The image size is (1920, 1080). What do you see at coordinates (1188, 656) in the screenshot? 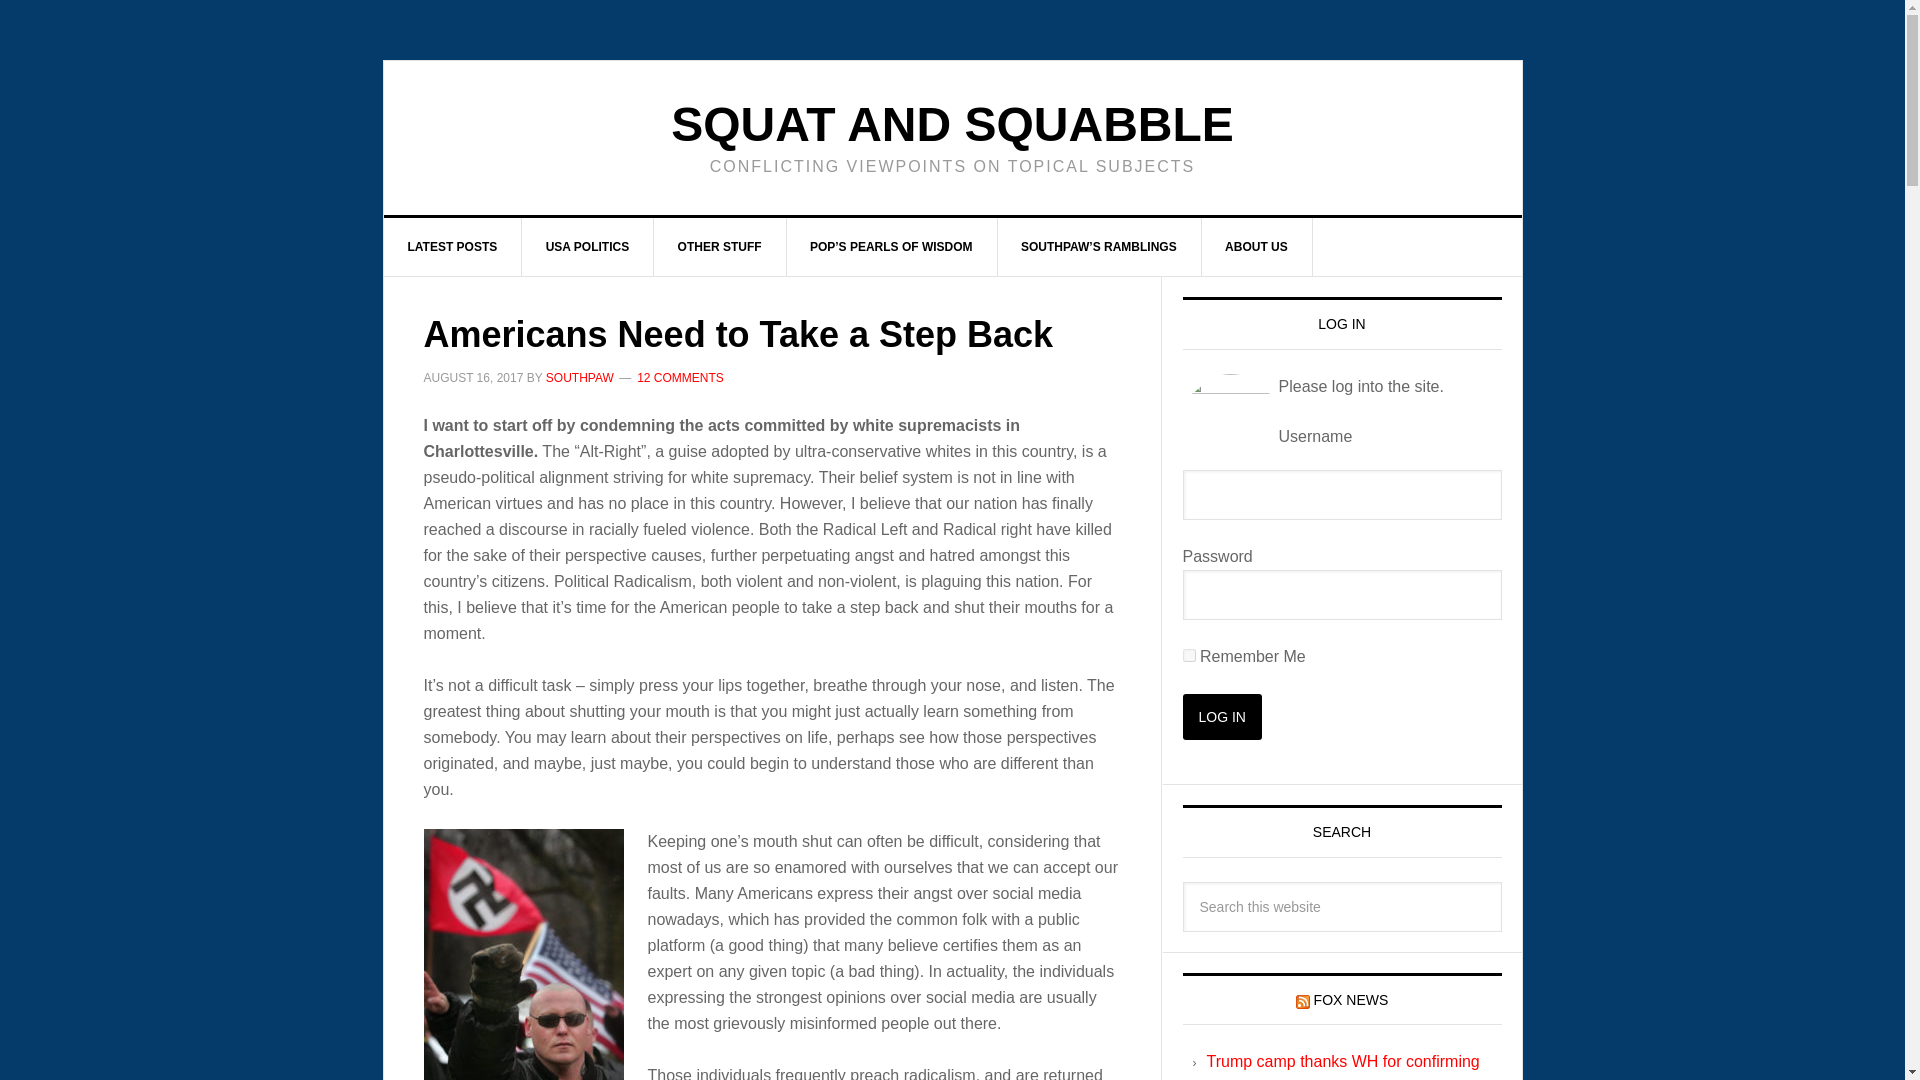
I see `forever` at bounding box center [1188, 656].